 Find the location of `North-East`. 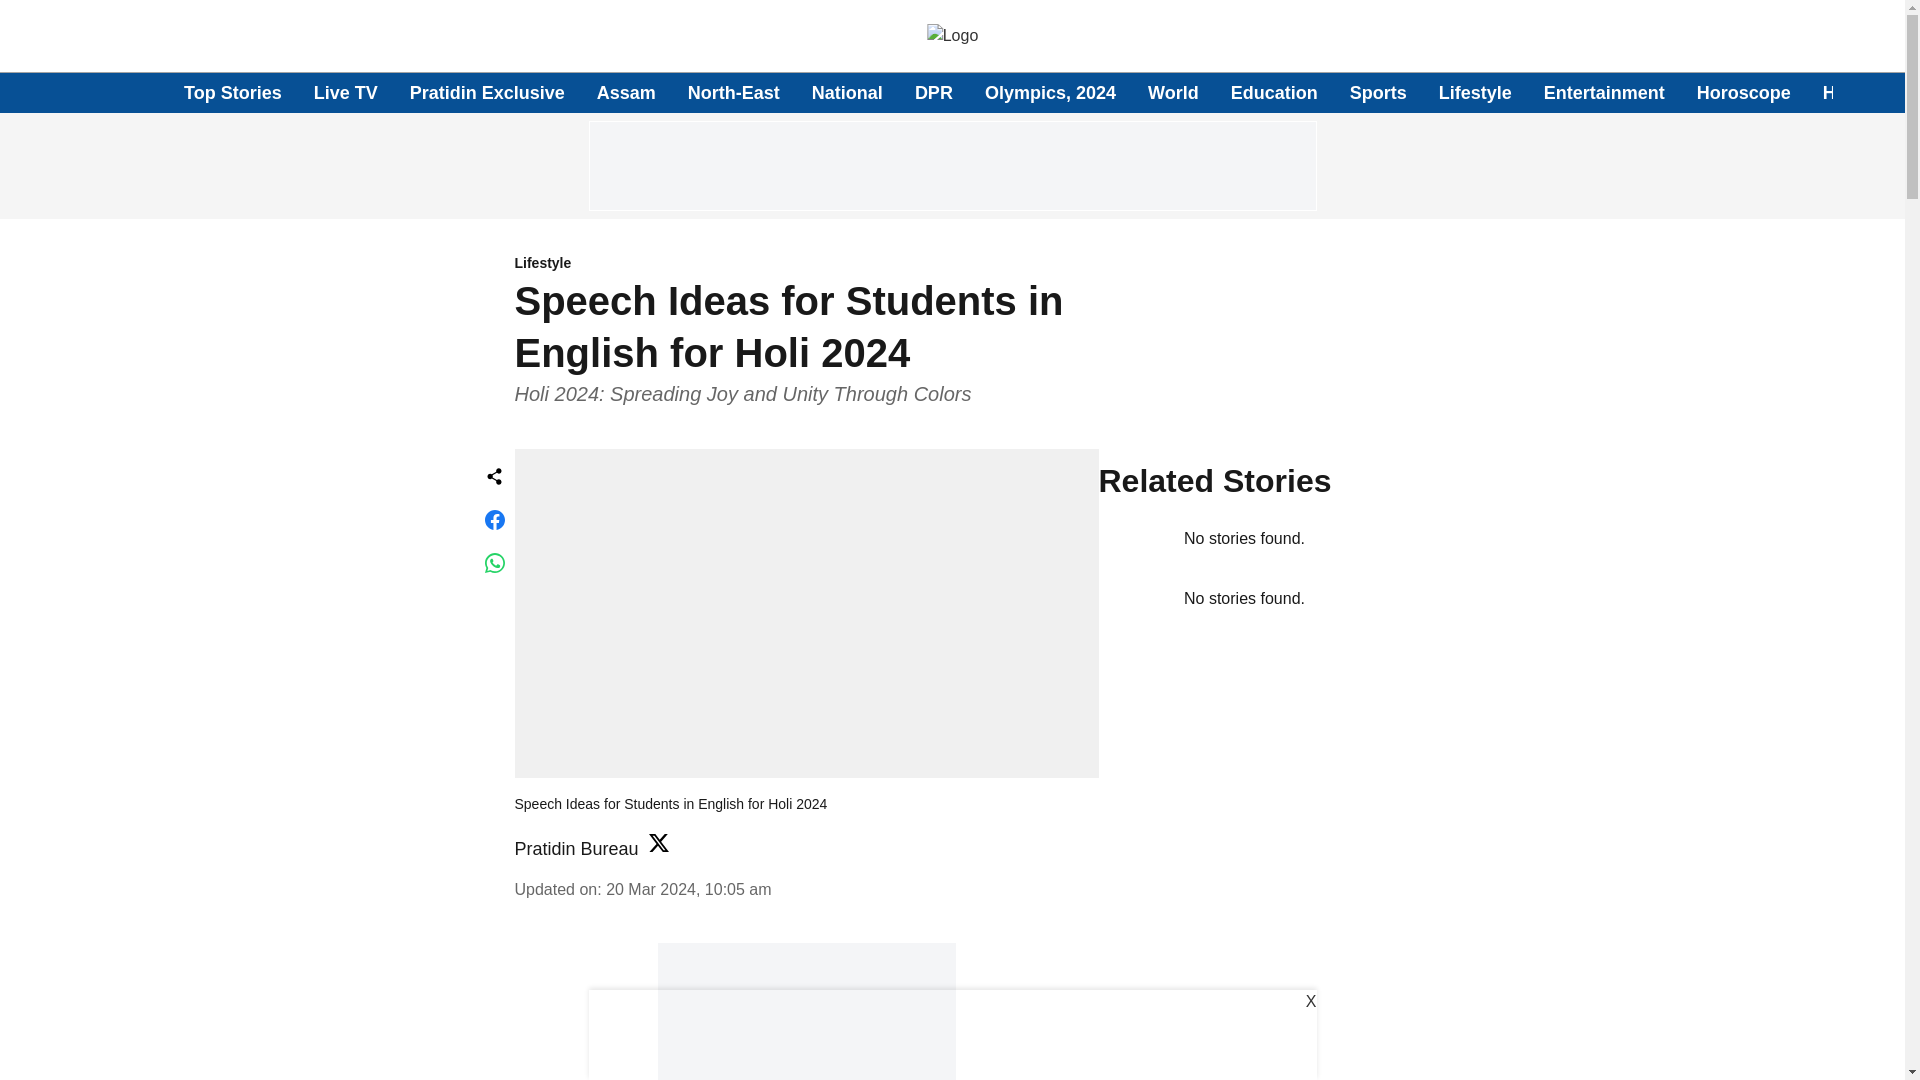

North-East is located at coordinates (733, 92).